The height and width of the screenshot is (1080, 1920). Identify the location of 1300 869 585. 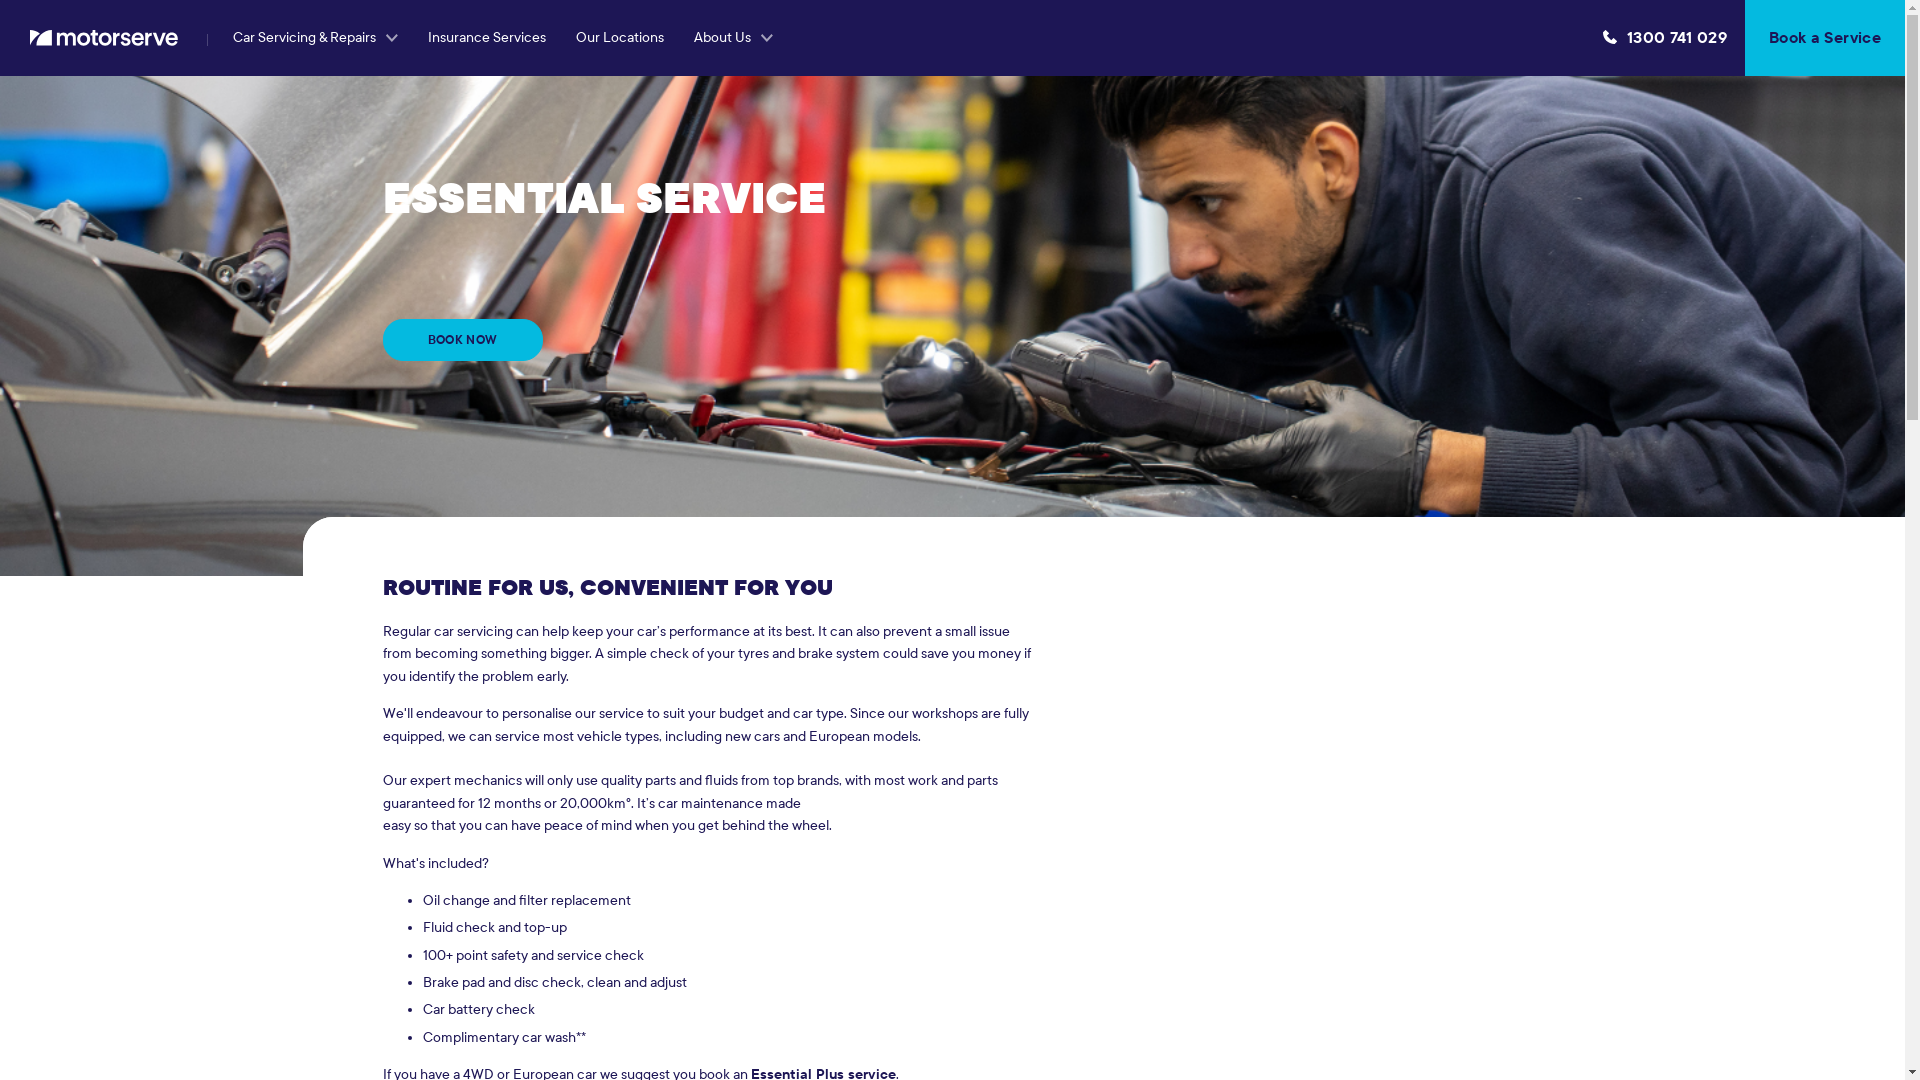
(1665, 38).